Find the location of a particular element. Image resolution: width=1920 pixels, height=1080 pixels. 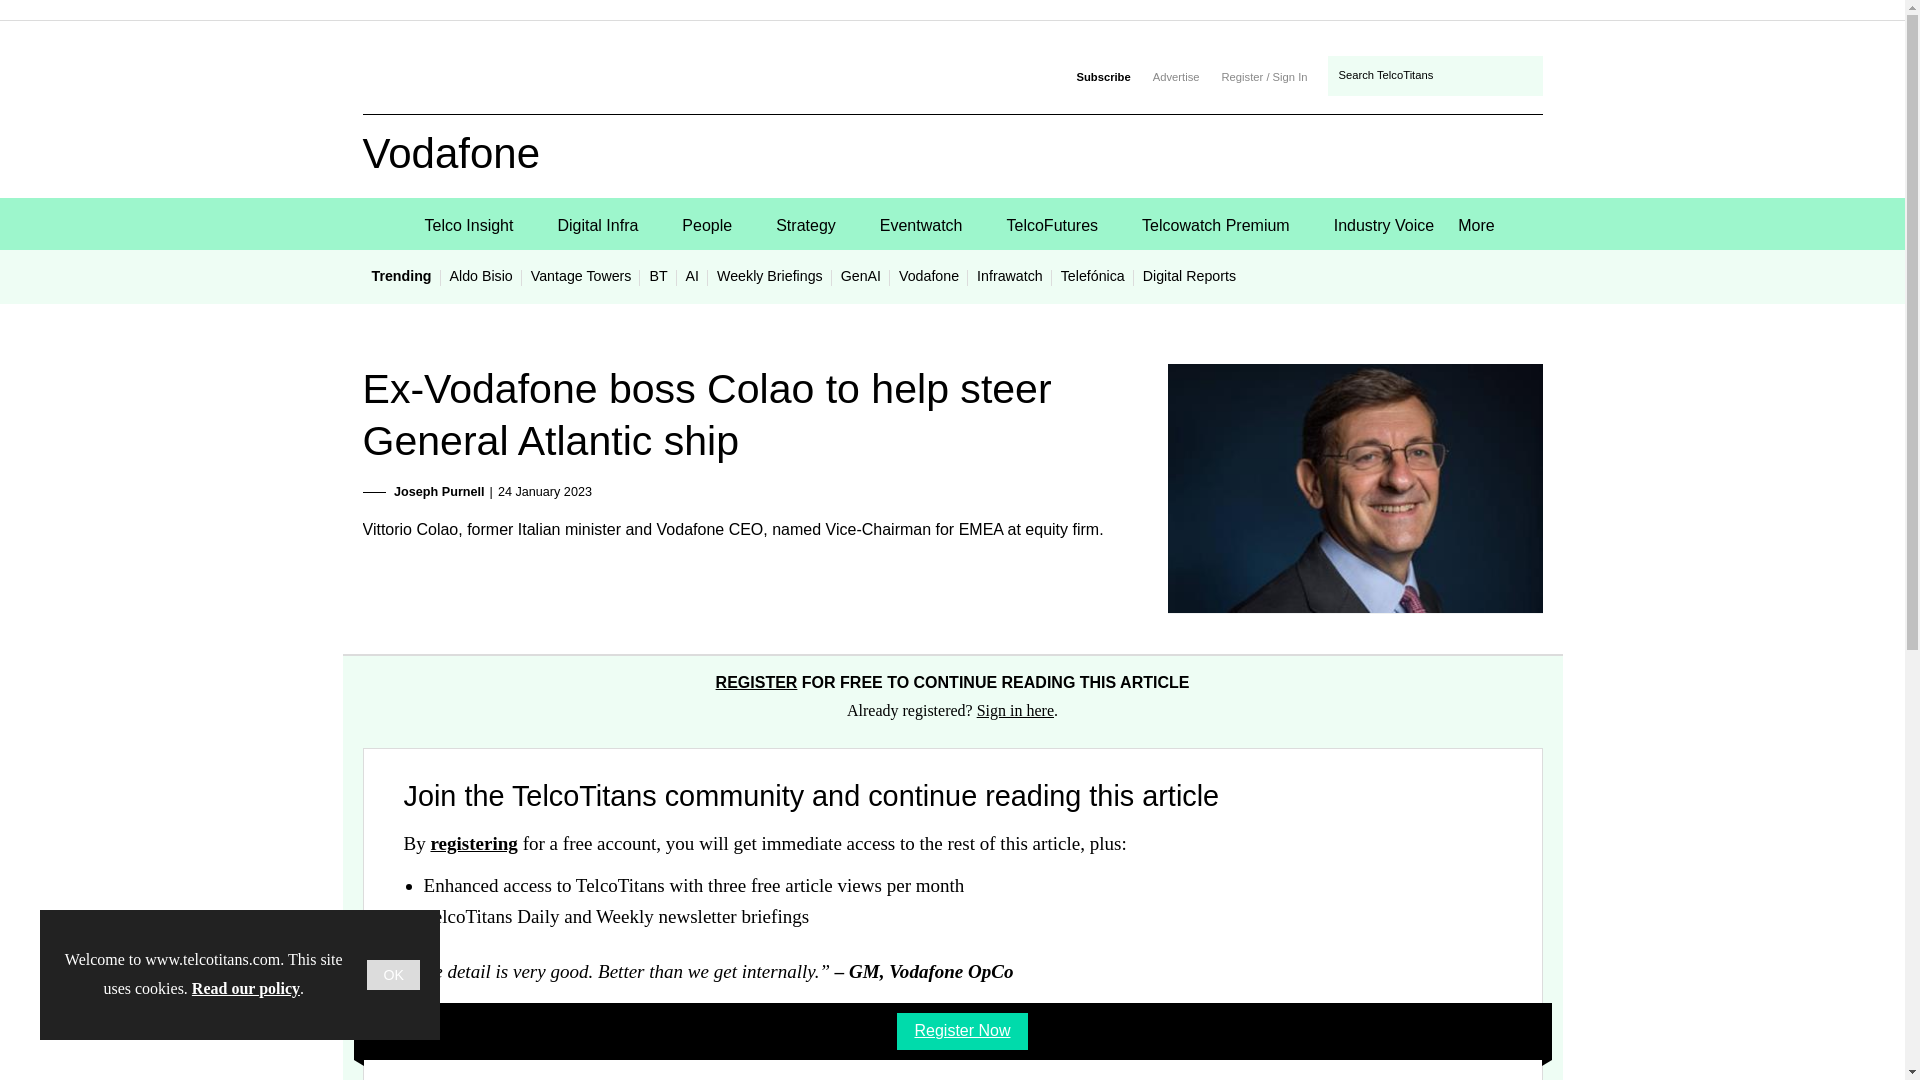

BT is located at coordinates (657, 276).